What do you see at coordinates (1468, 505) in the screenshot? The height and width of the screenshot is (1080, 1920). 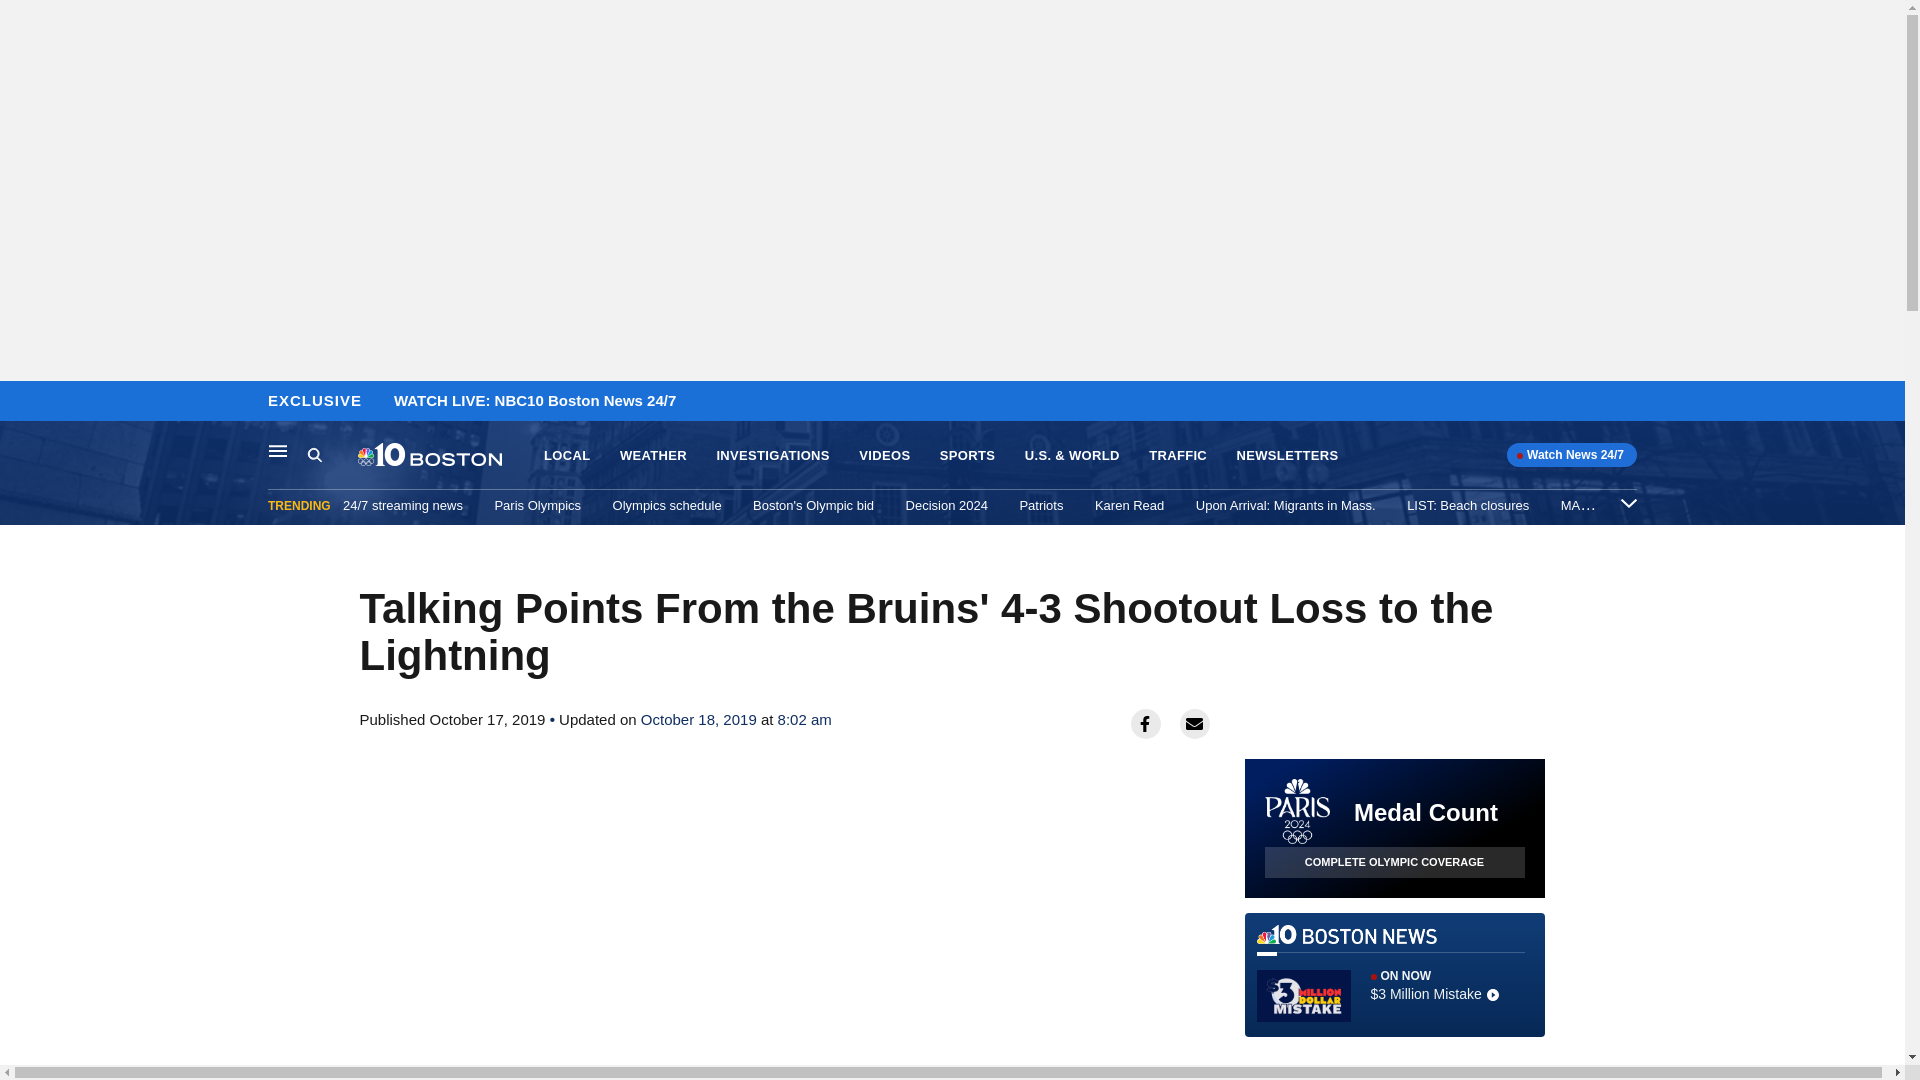 I see `LIST: Beach closures` at bounding box center [1468, 505].